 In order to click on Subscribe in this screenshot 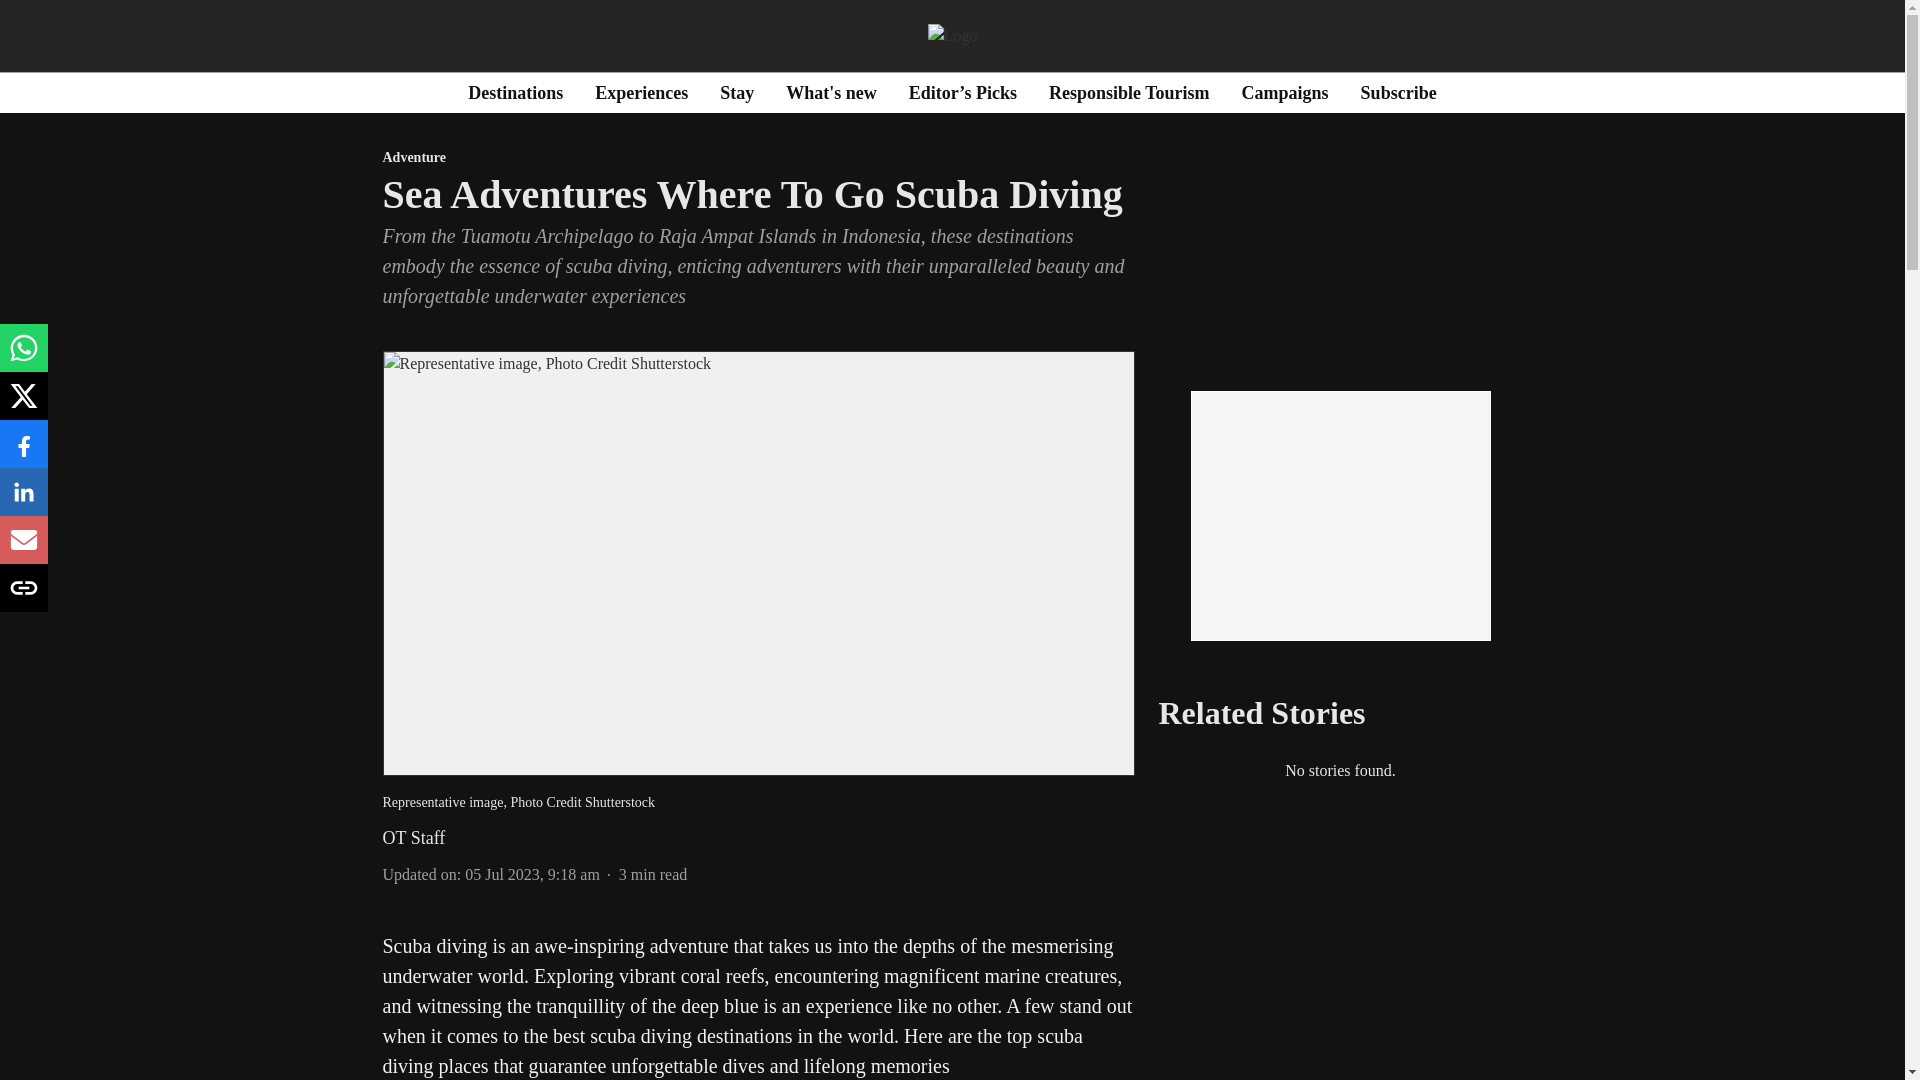, I will do `click(1398, 92)`.